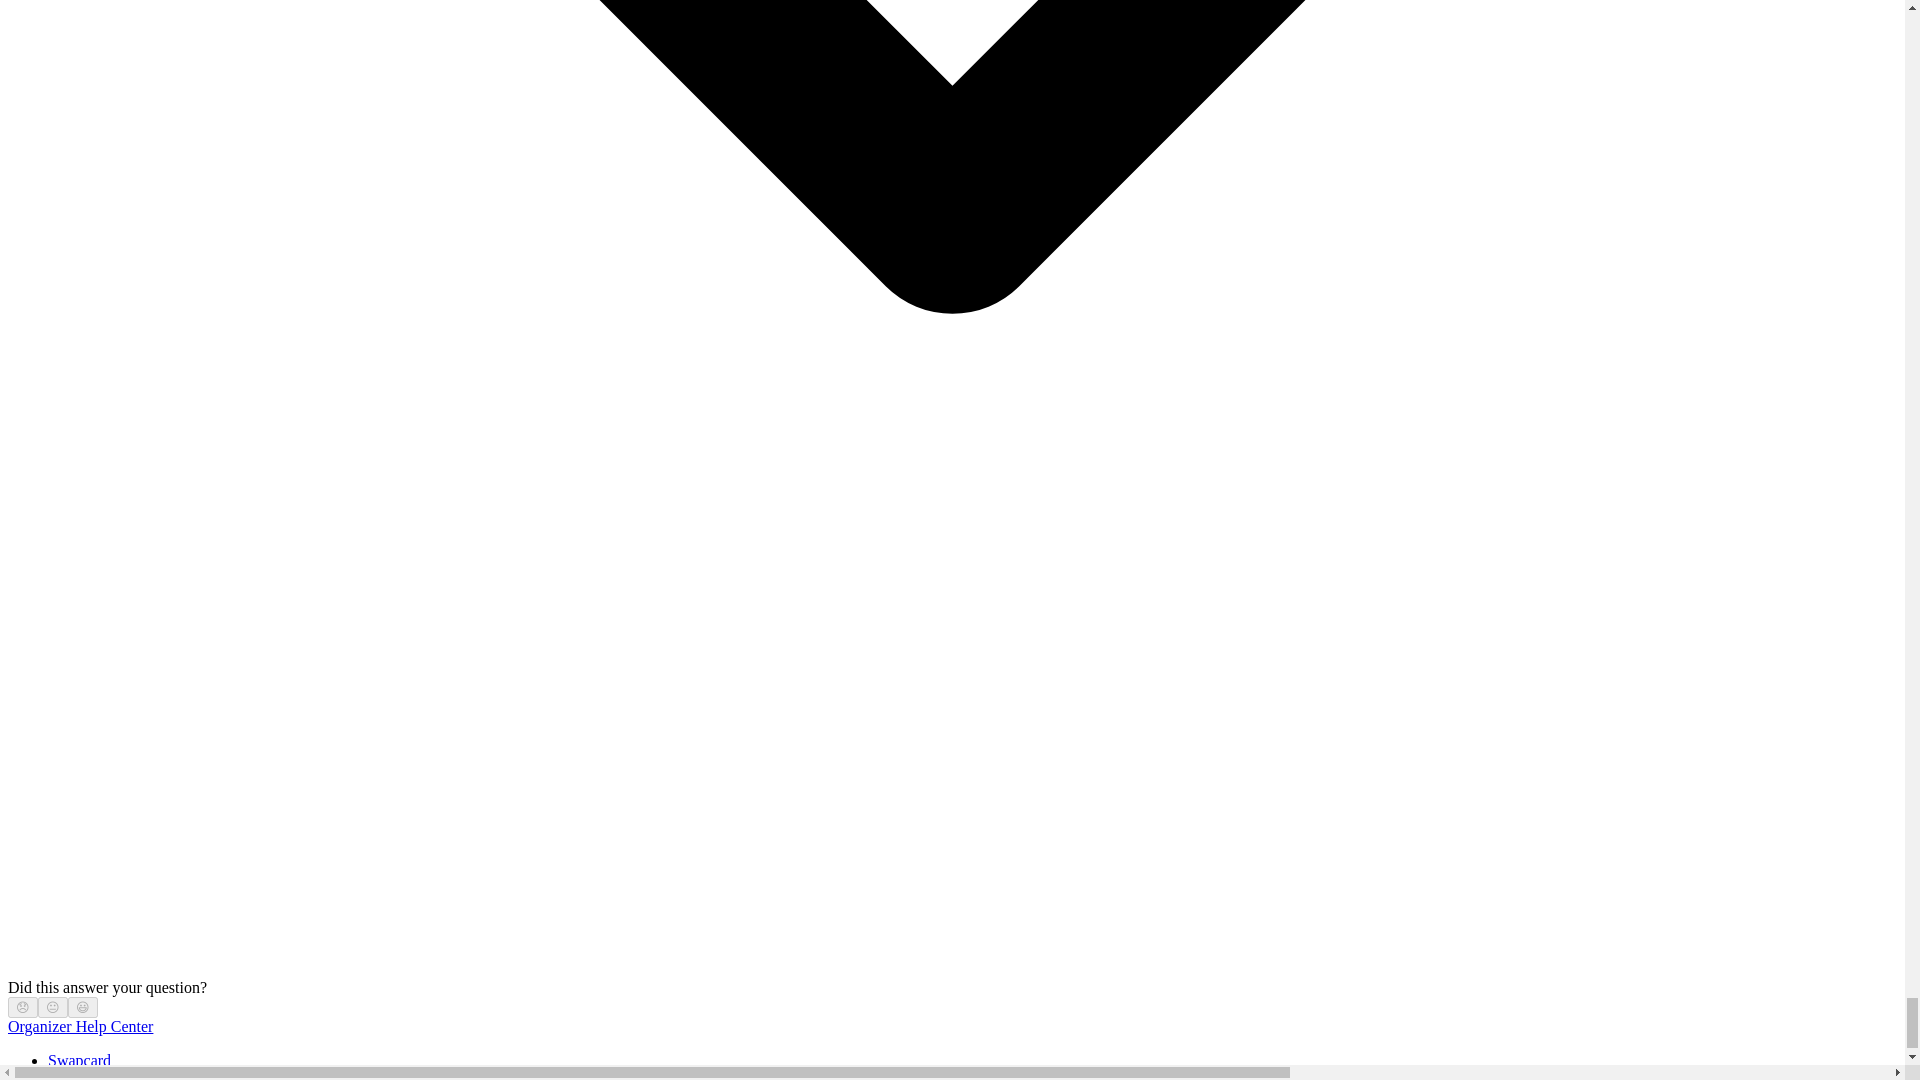  Describe the element at coordinates (80, 1060) in the screenshot. I see `Swapcard` at that location.